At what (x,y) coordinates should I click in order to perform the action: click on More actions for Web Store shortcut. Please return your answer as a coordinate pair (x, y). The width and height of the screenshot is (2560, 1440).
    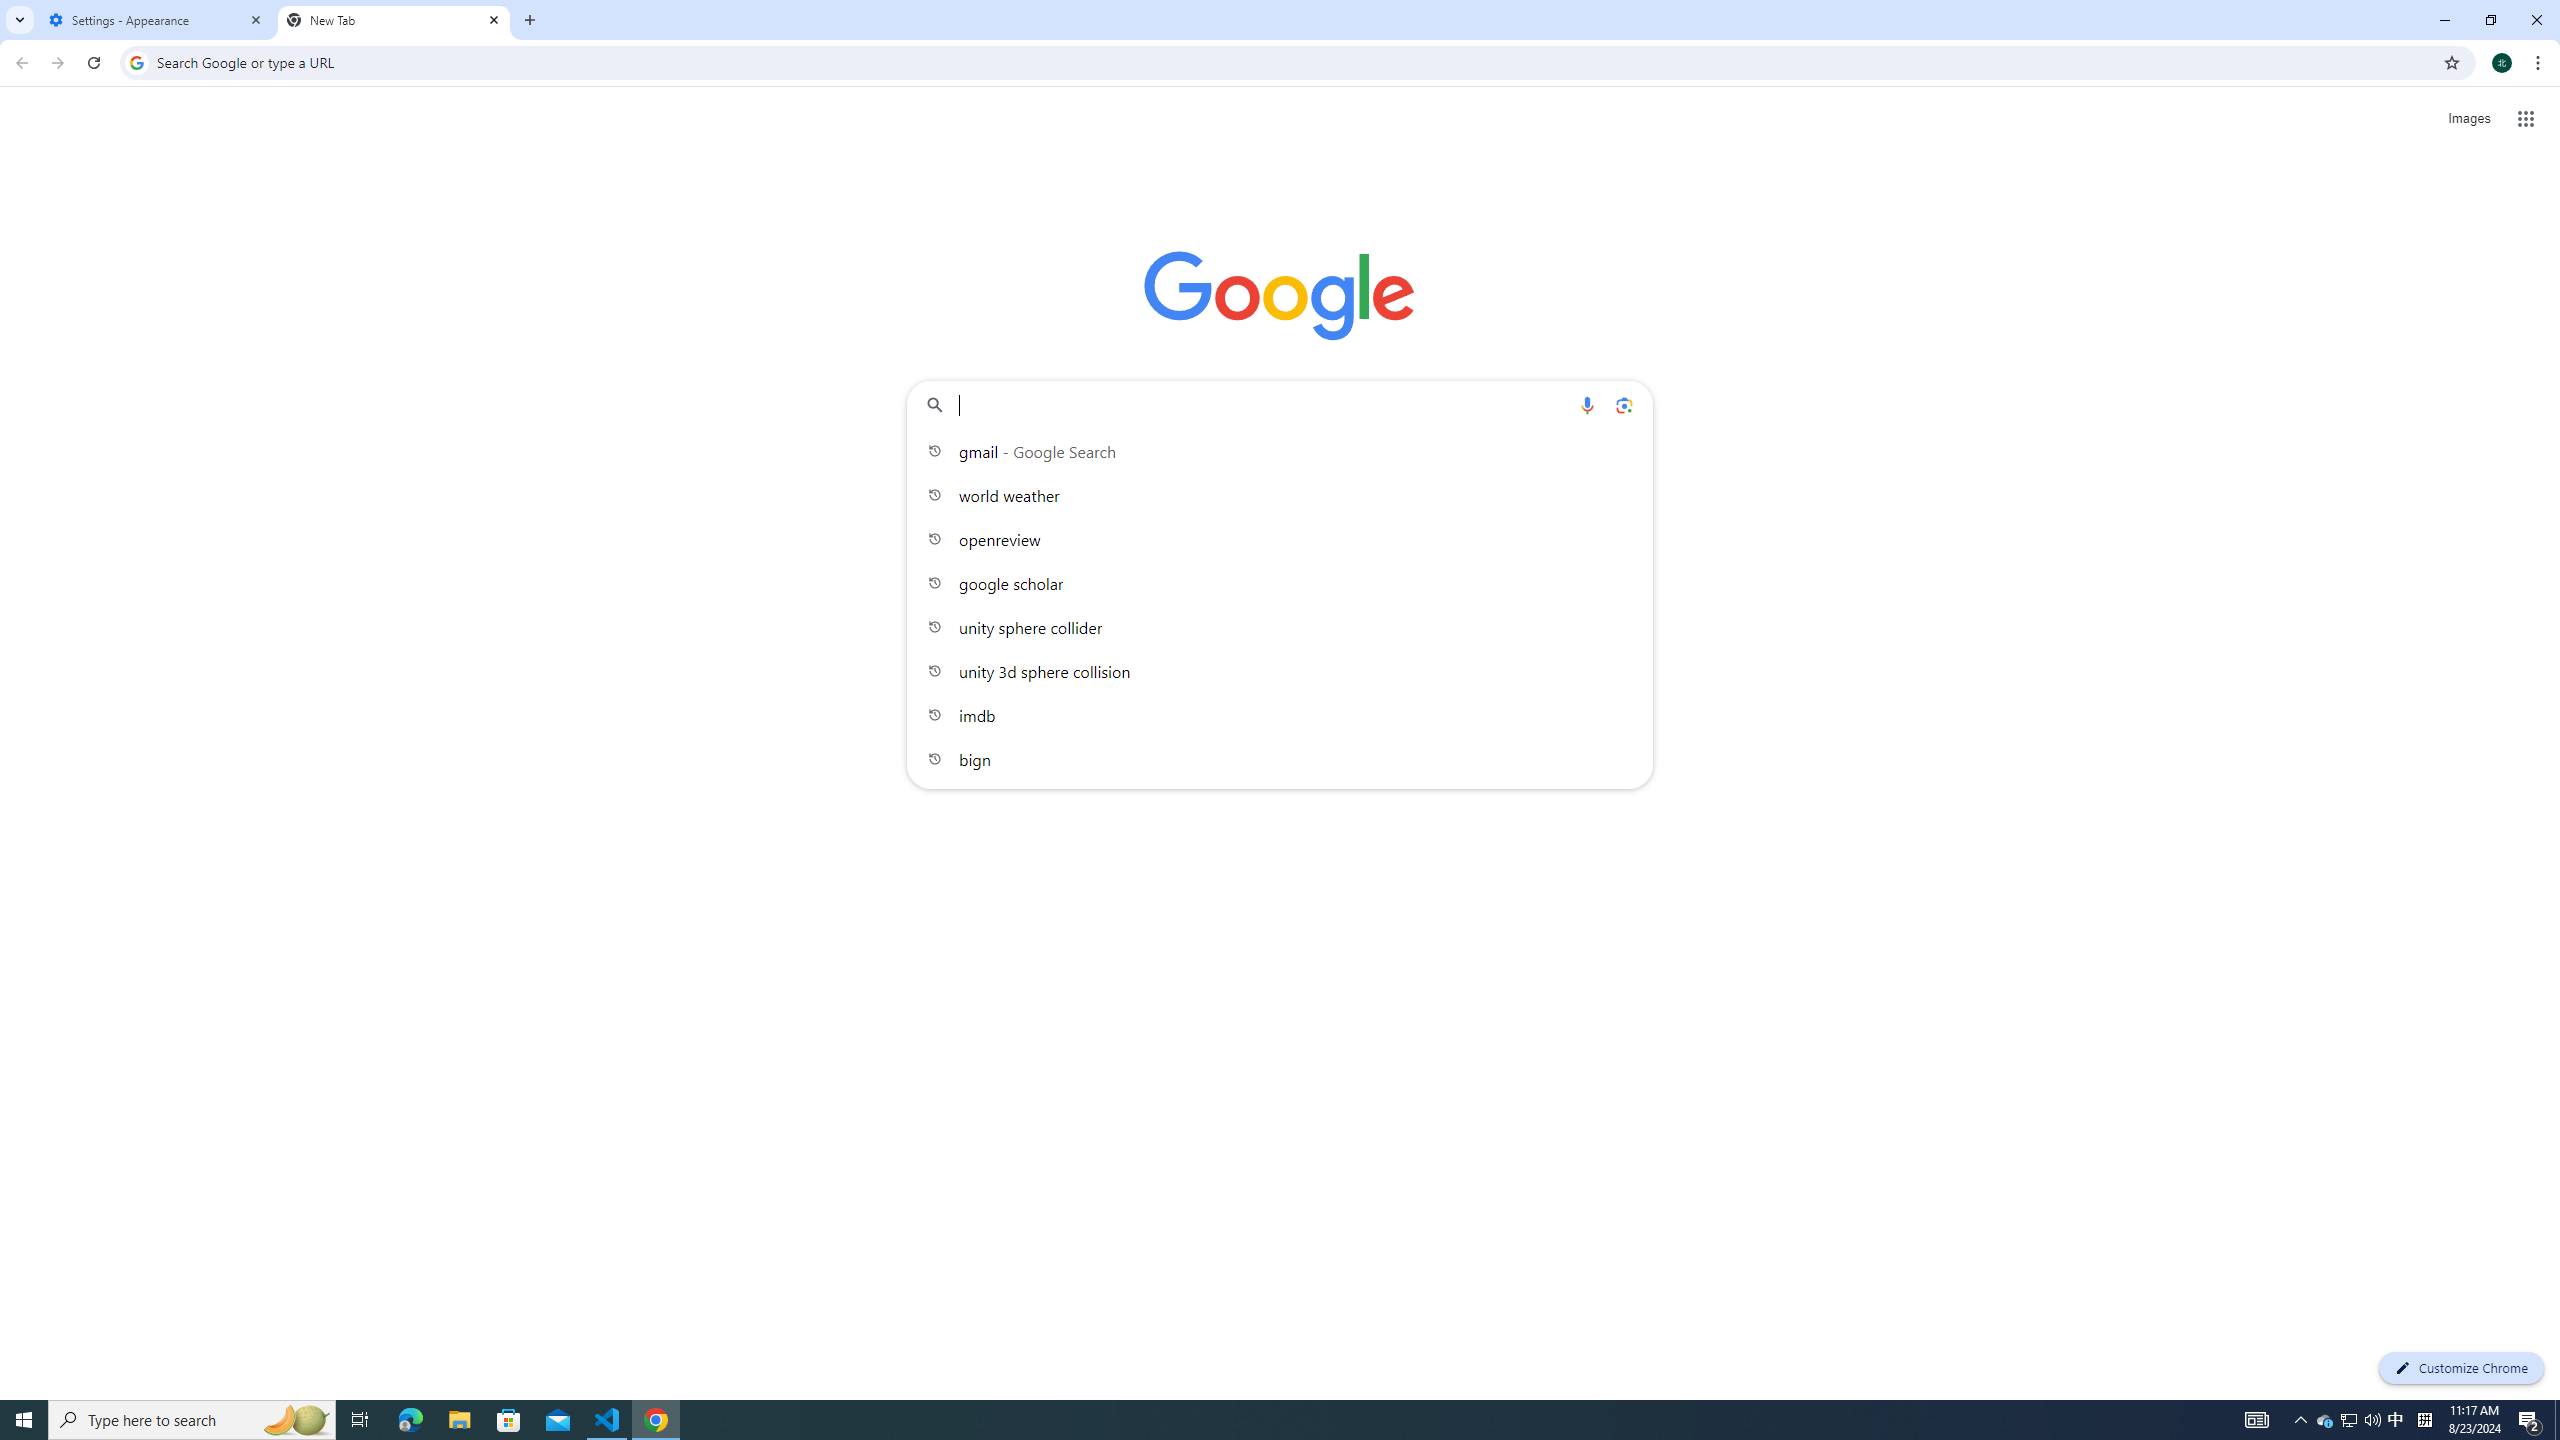
    Looking at the image, I should click on (1432, 464).